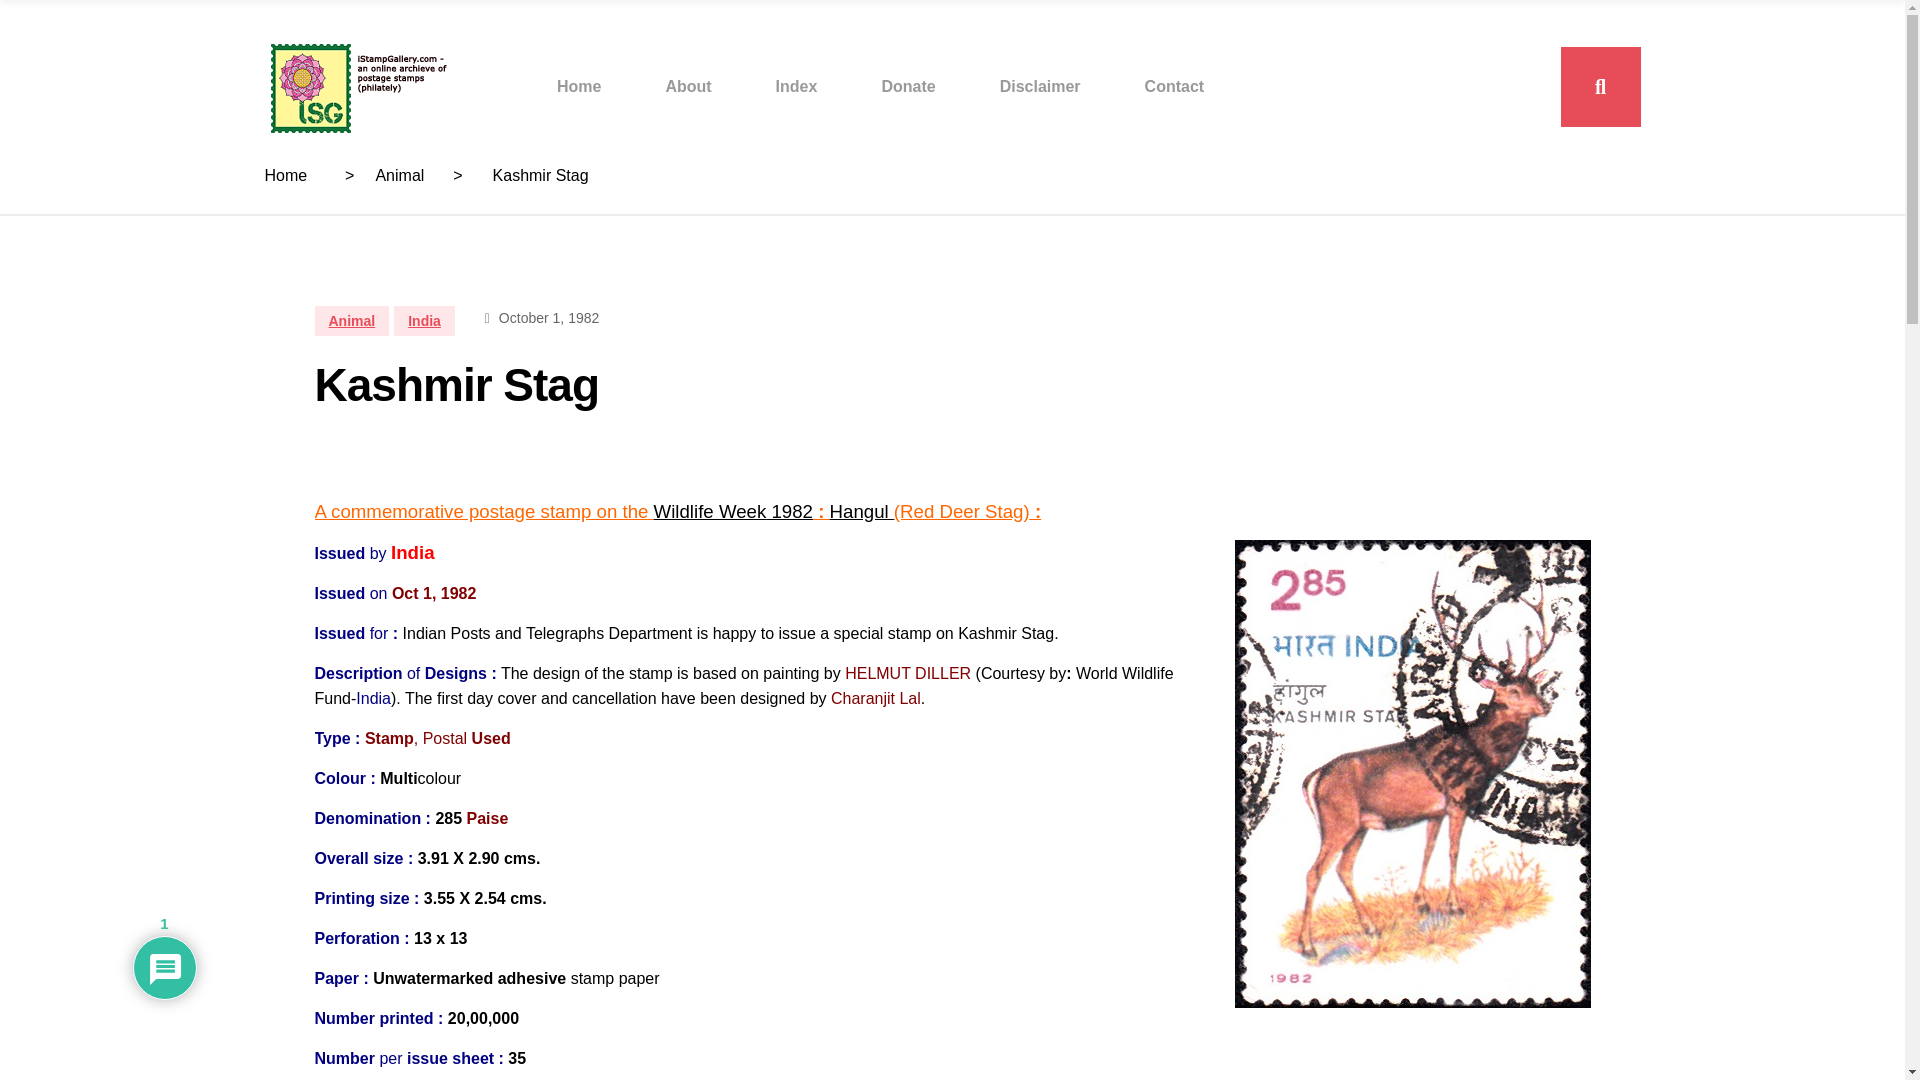 The width and height of the screenshot is (1920, 1080). I want to click on Home, so click(578, 86).